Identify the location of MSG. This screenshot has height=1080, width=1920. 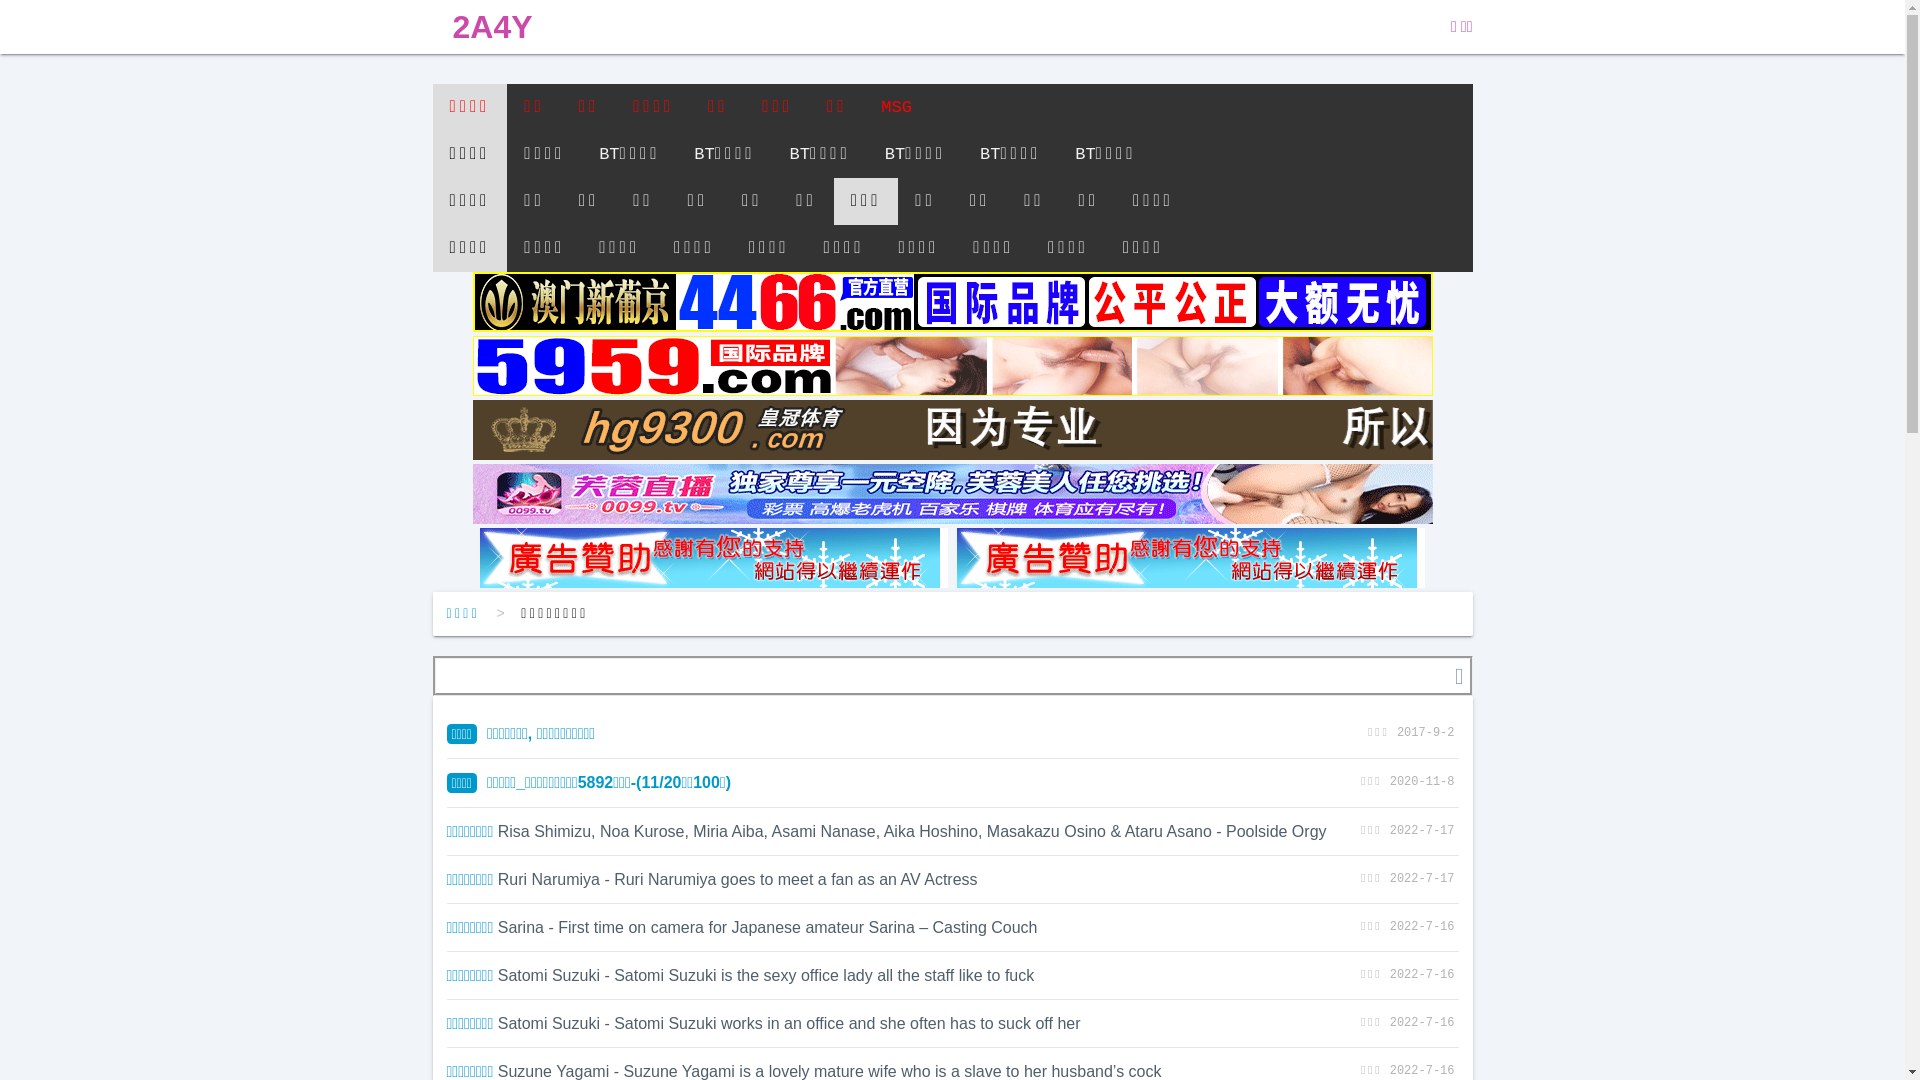
(896, 108).